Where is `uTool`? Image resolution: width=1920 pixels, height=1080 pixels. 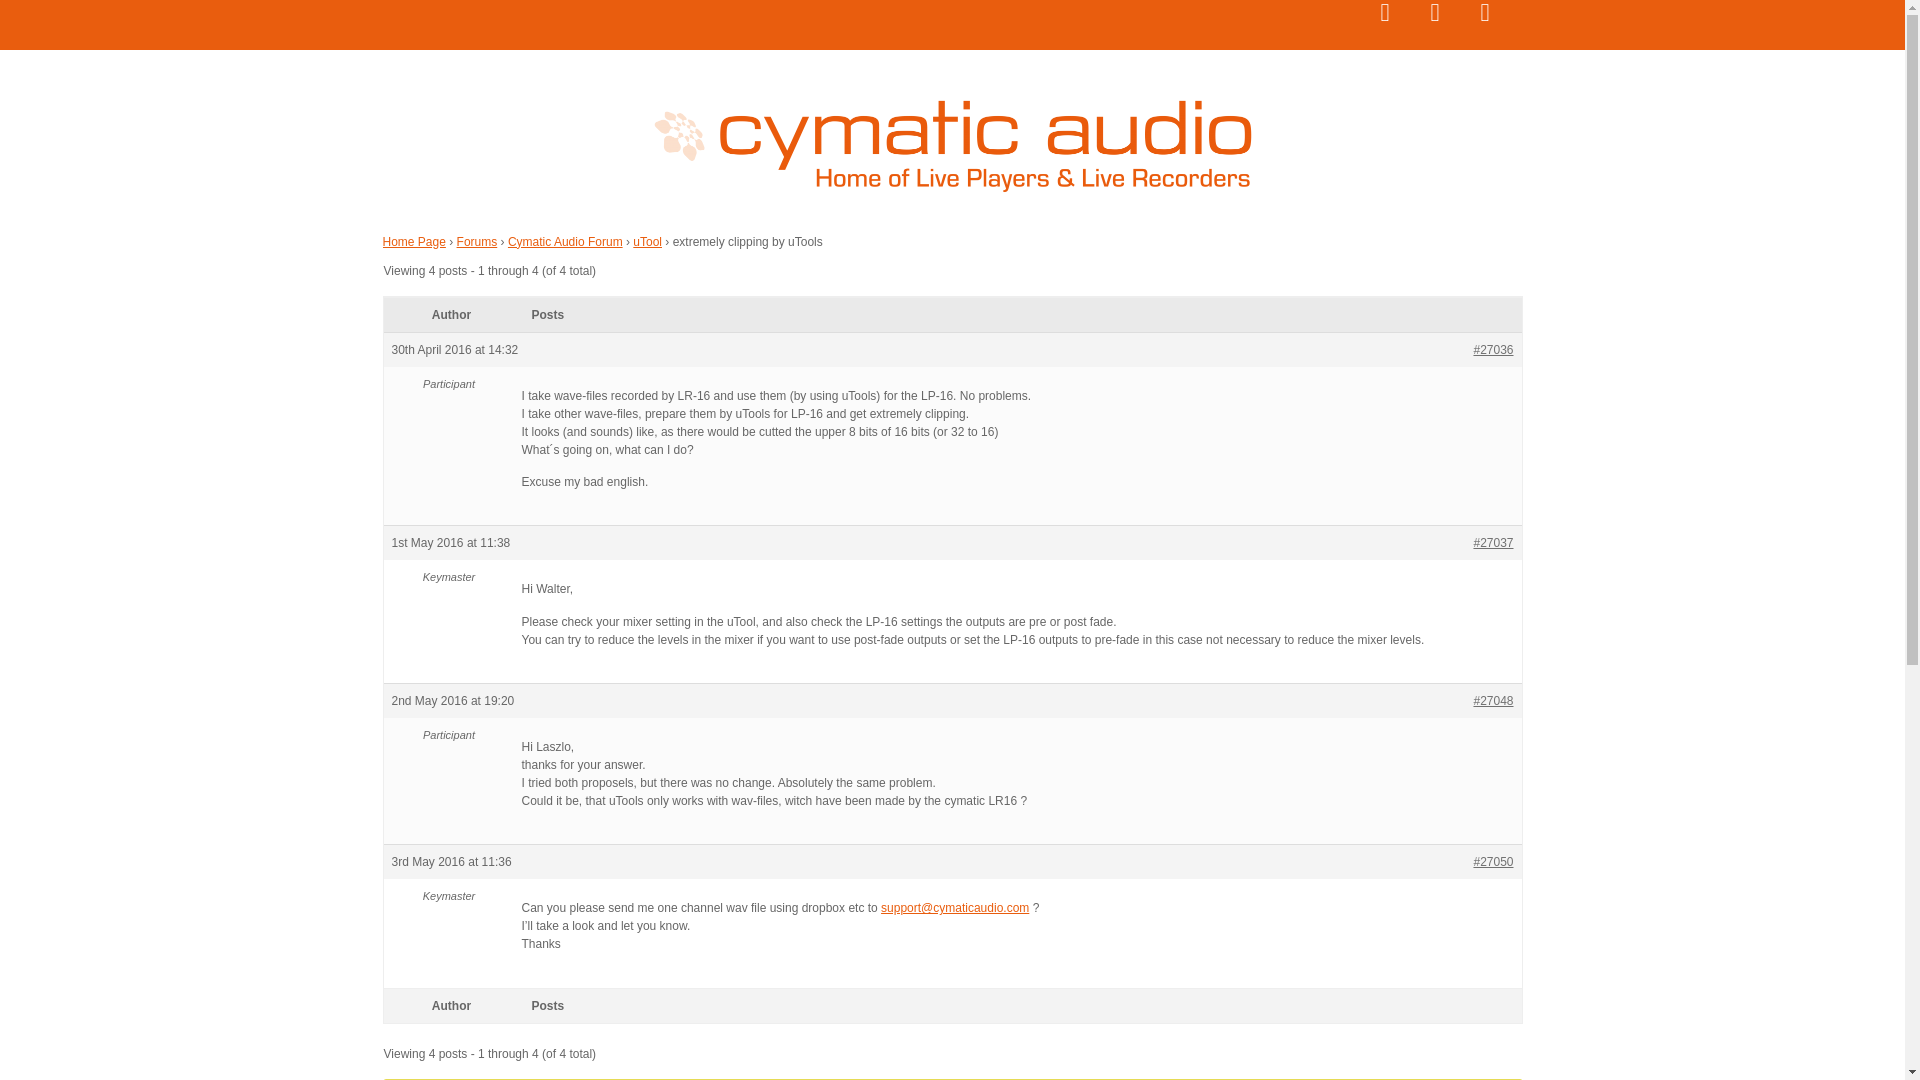
uTool is located at coordinates (648, 241).